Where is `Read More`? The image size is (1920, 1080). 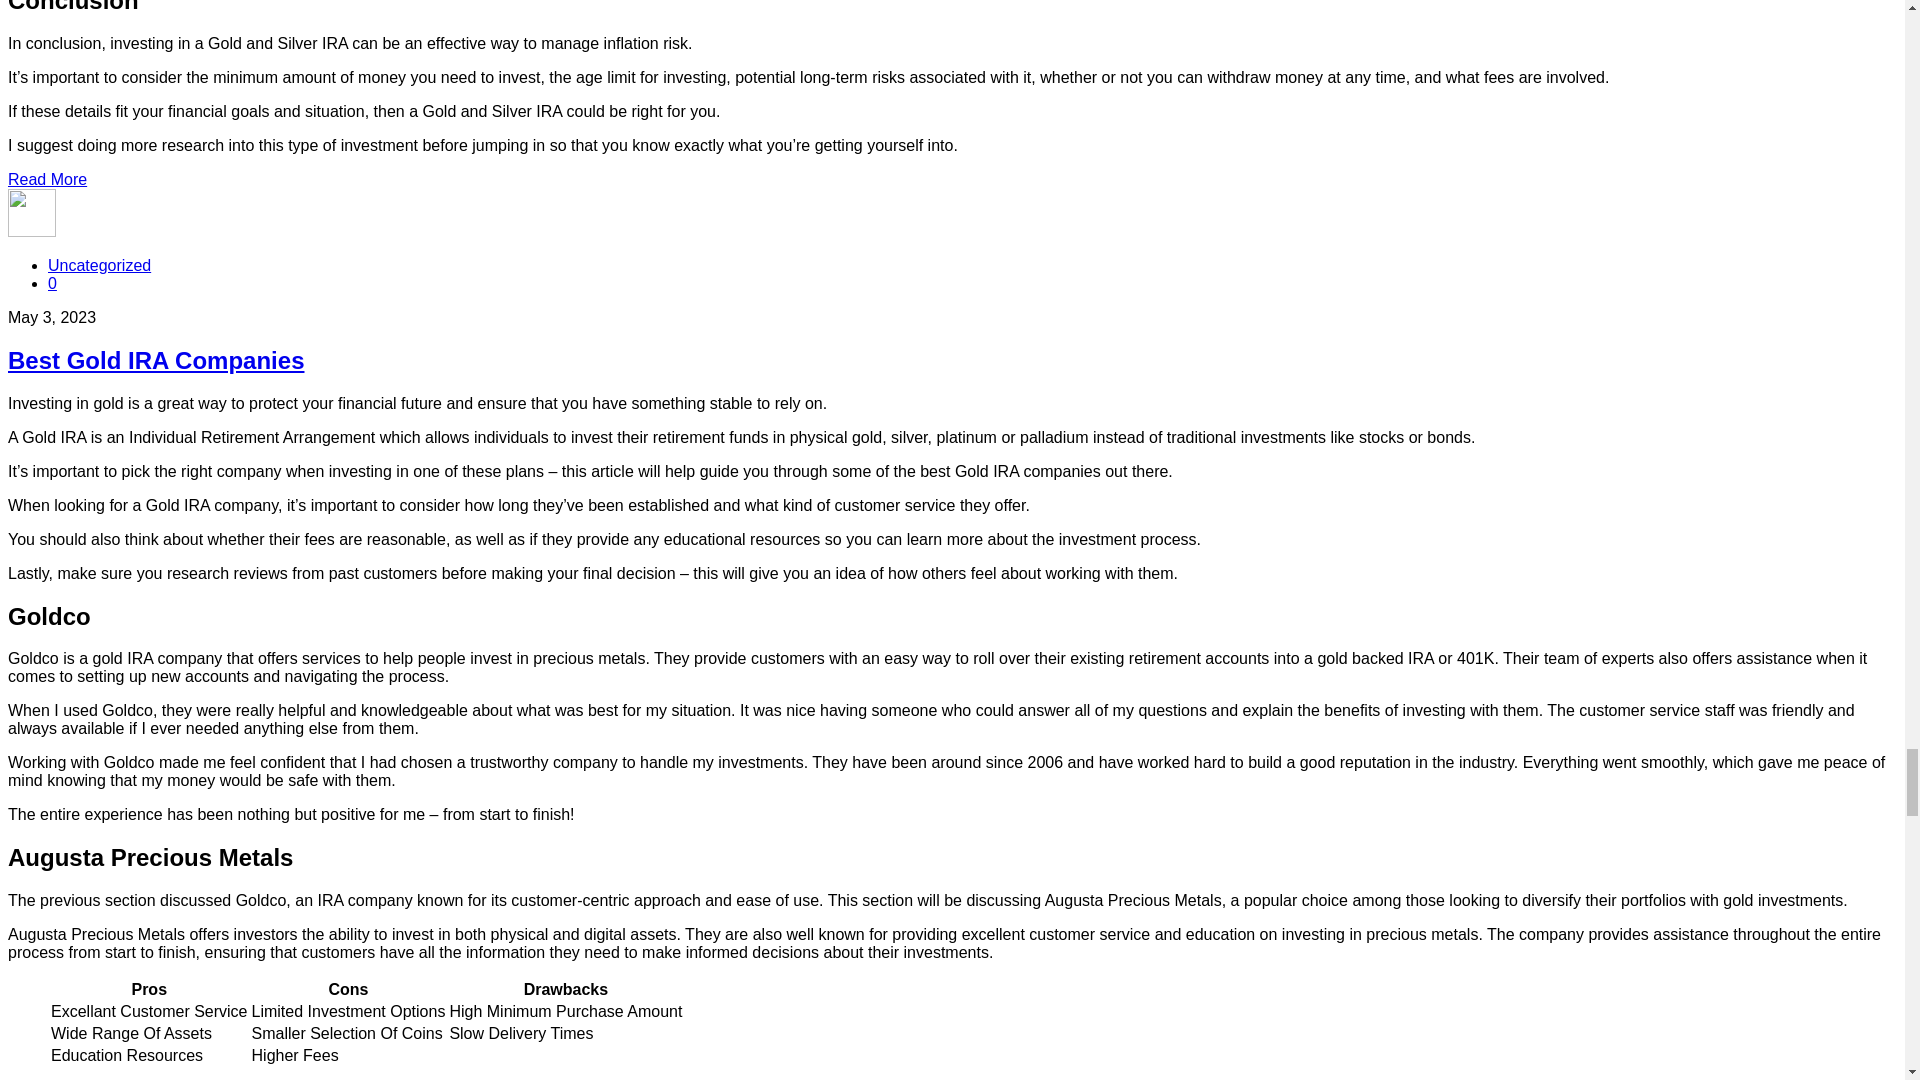
Read More is located at coordinates (46, 178).